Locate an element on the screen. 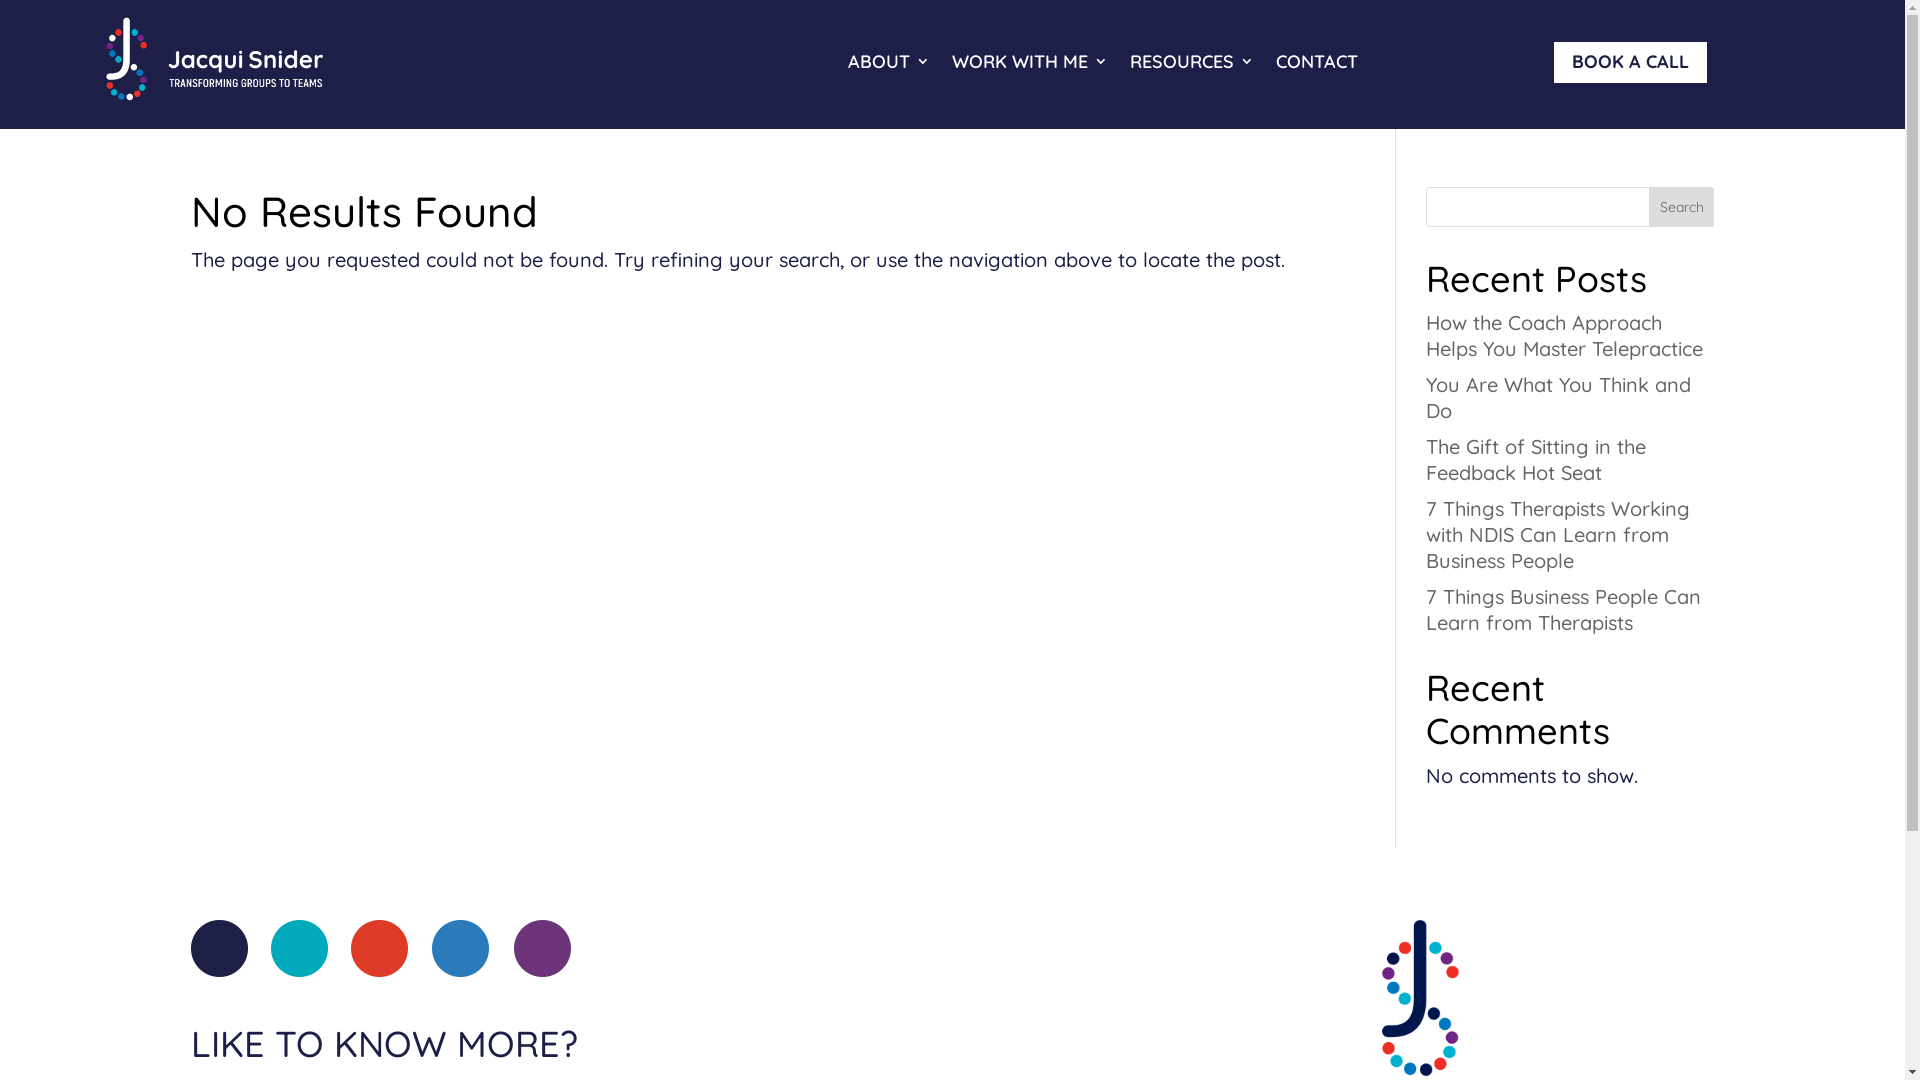 The width and height of the screenshot is (1920, 1080). Search is located at coordinates (1682, 206).